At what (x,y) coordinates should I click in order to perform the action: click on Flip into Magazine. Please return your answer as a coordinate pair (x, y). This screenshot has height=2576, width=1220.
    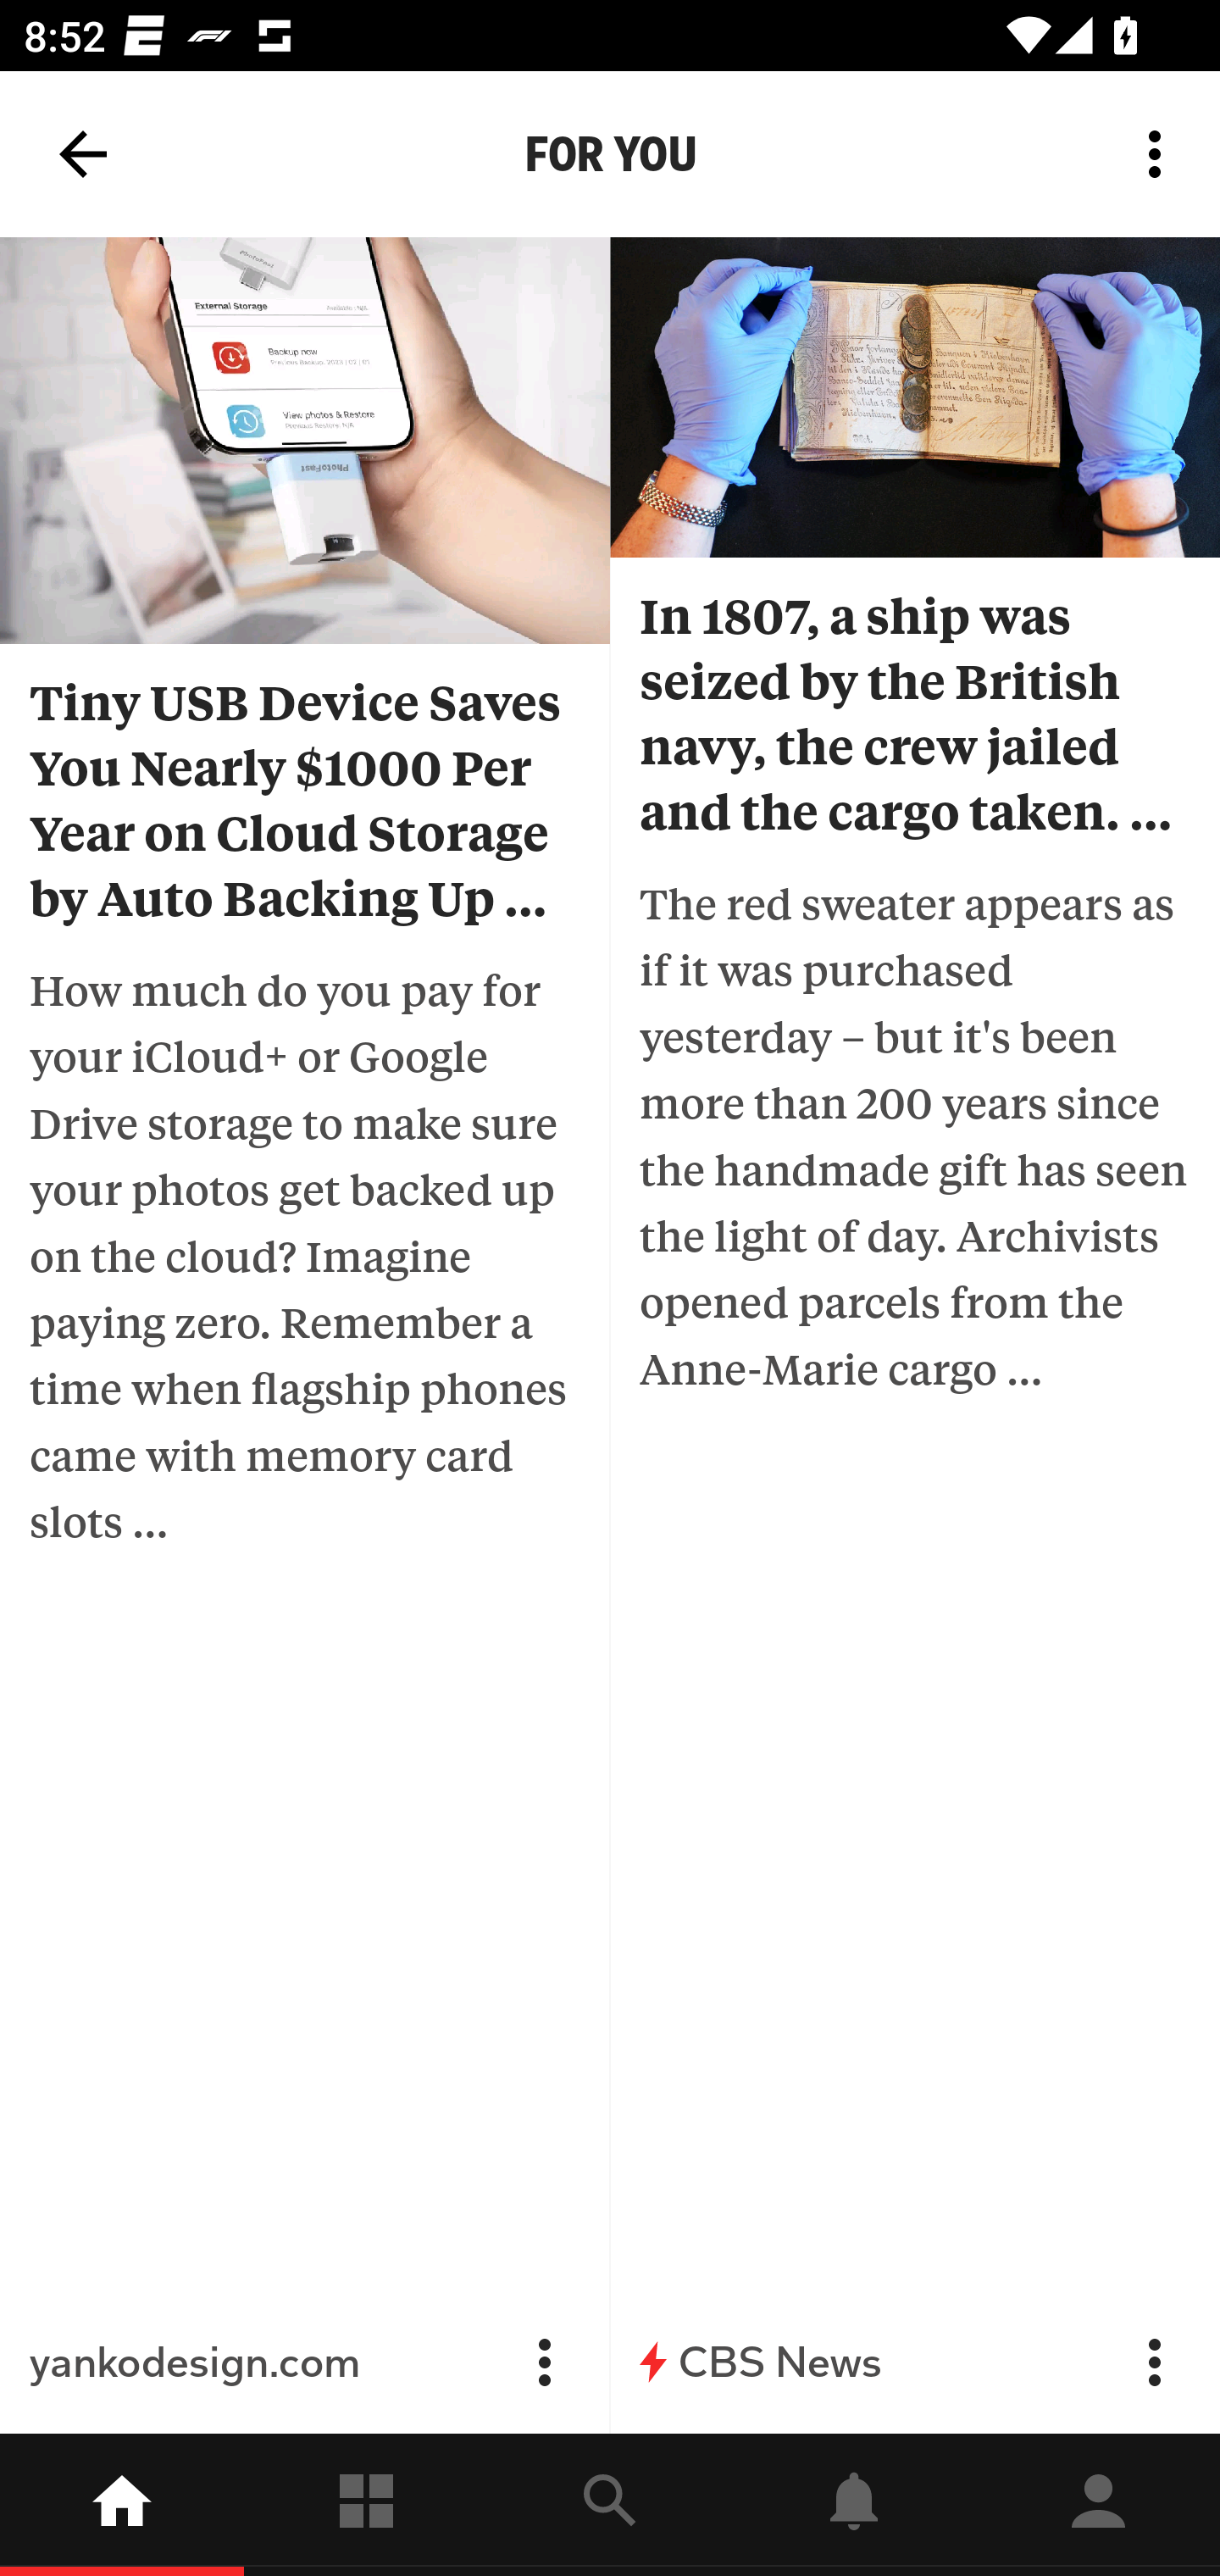
    Looking at the image, I should click on (1154, 2362).